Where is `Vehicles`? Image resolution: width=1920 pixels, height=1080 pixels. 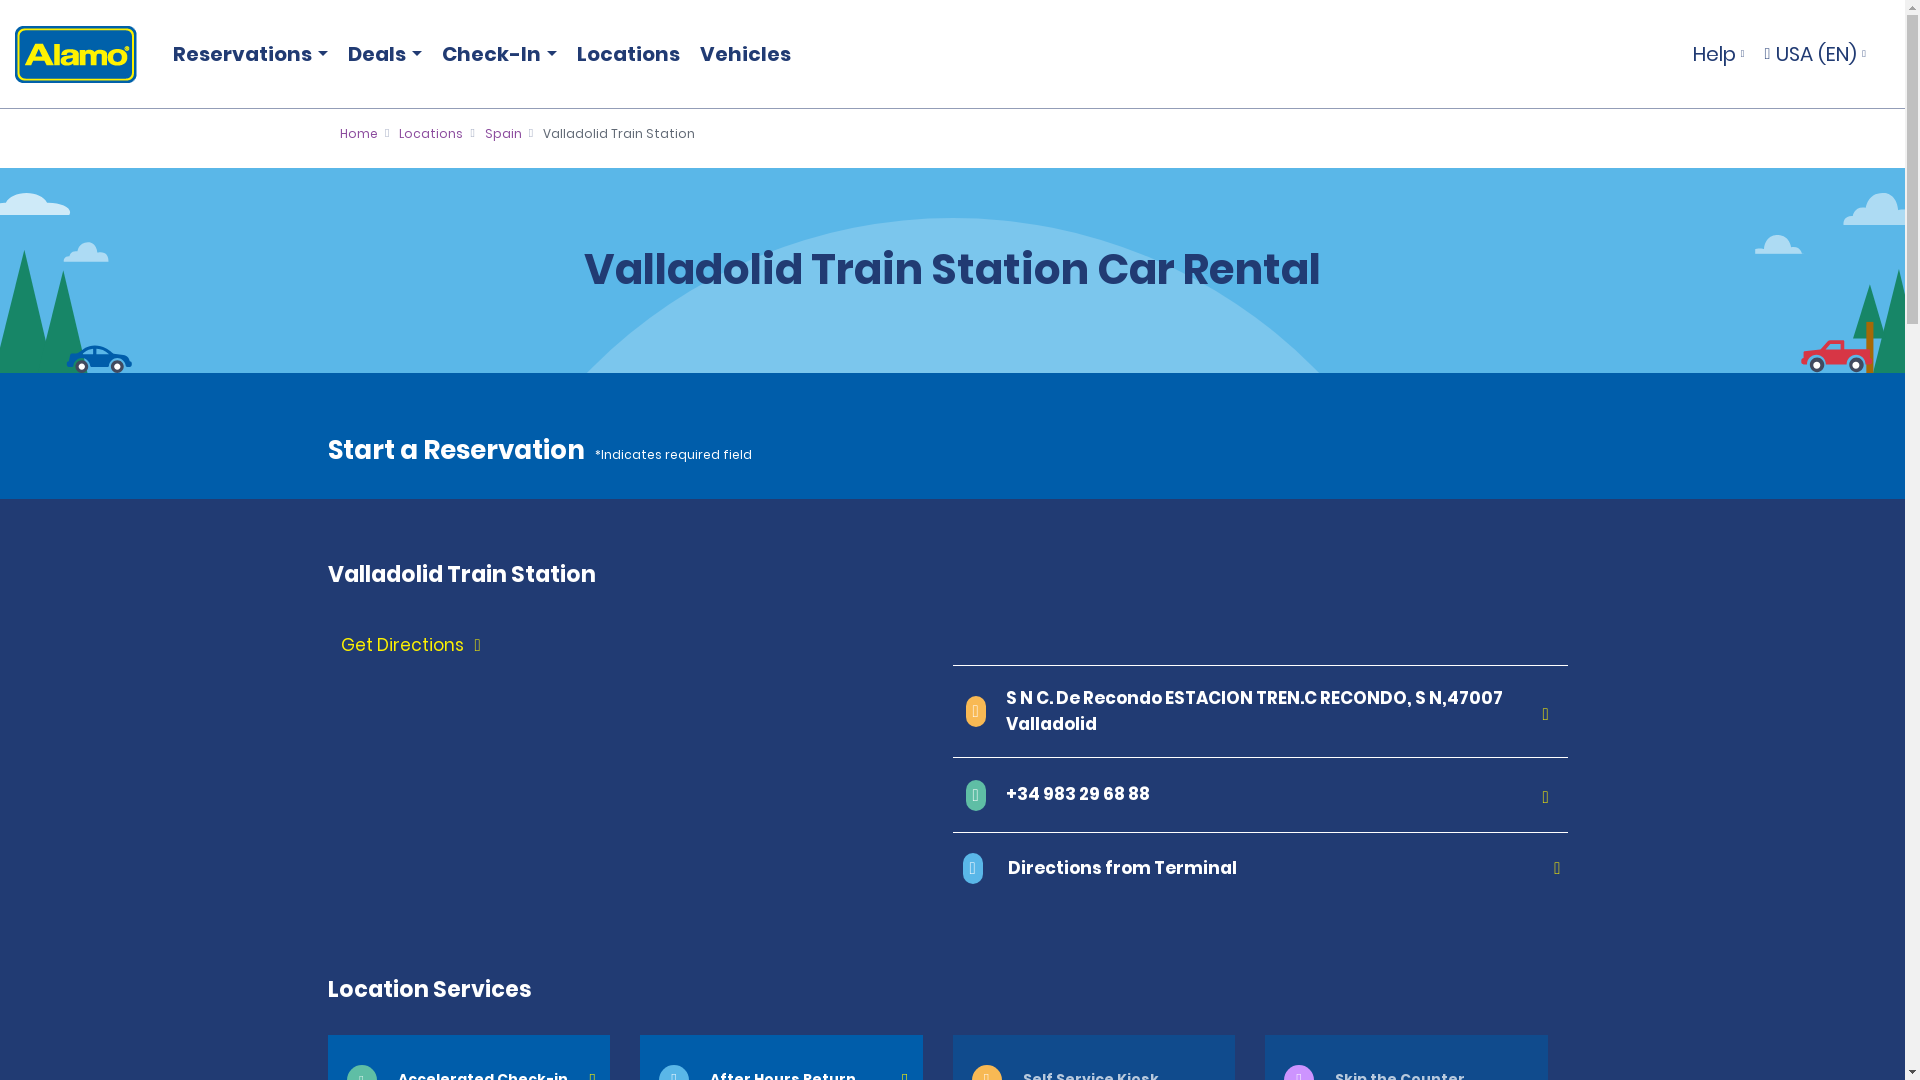 Vehicles is located at coordinates (744, 54).